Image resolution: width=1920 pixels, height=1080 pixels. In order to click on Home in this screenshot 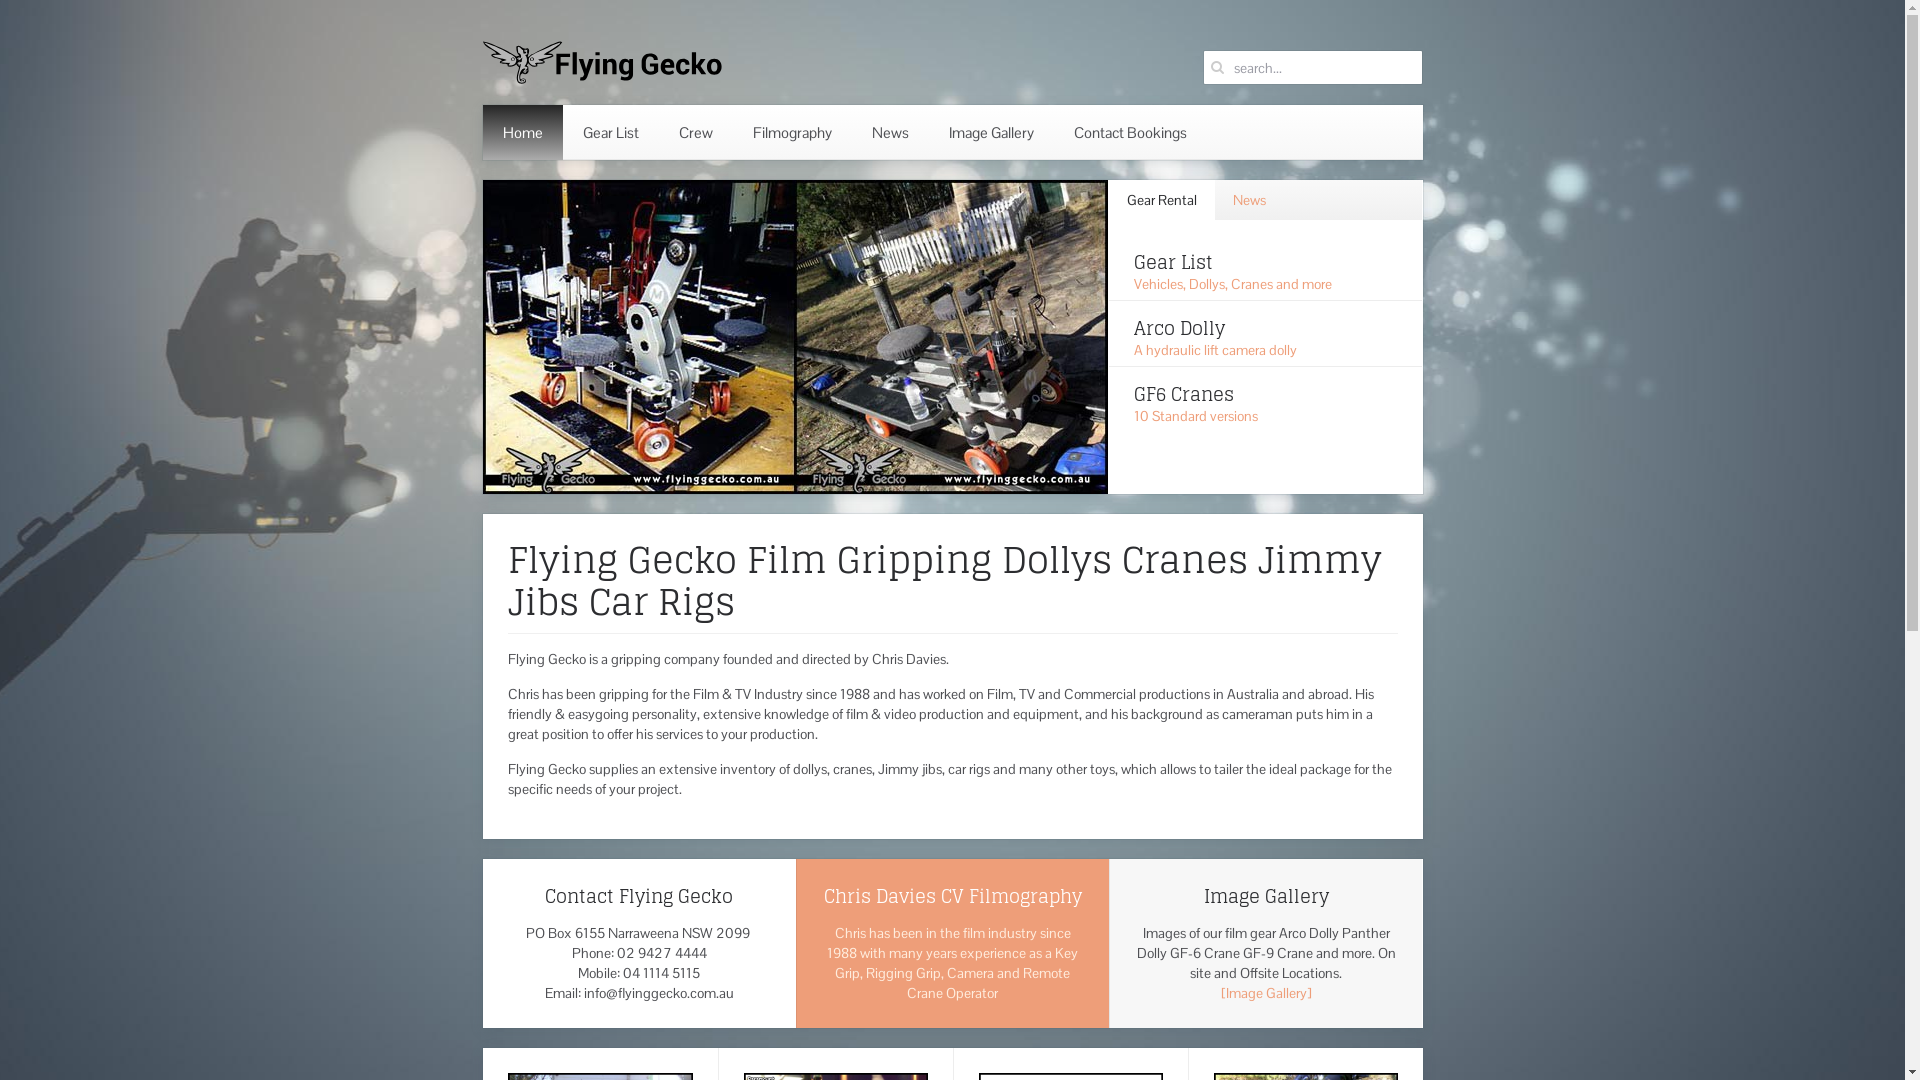, I will do `click(522, 132)`.